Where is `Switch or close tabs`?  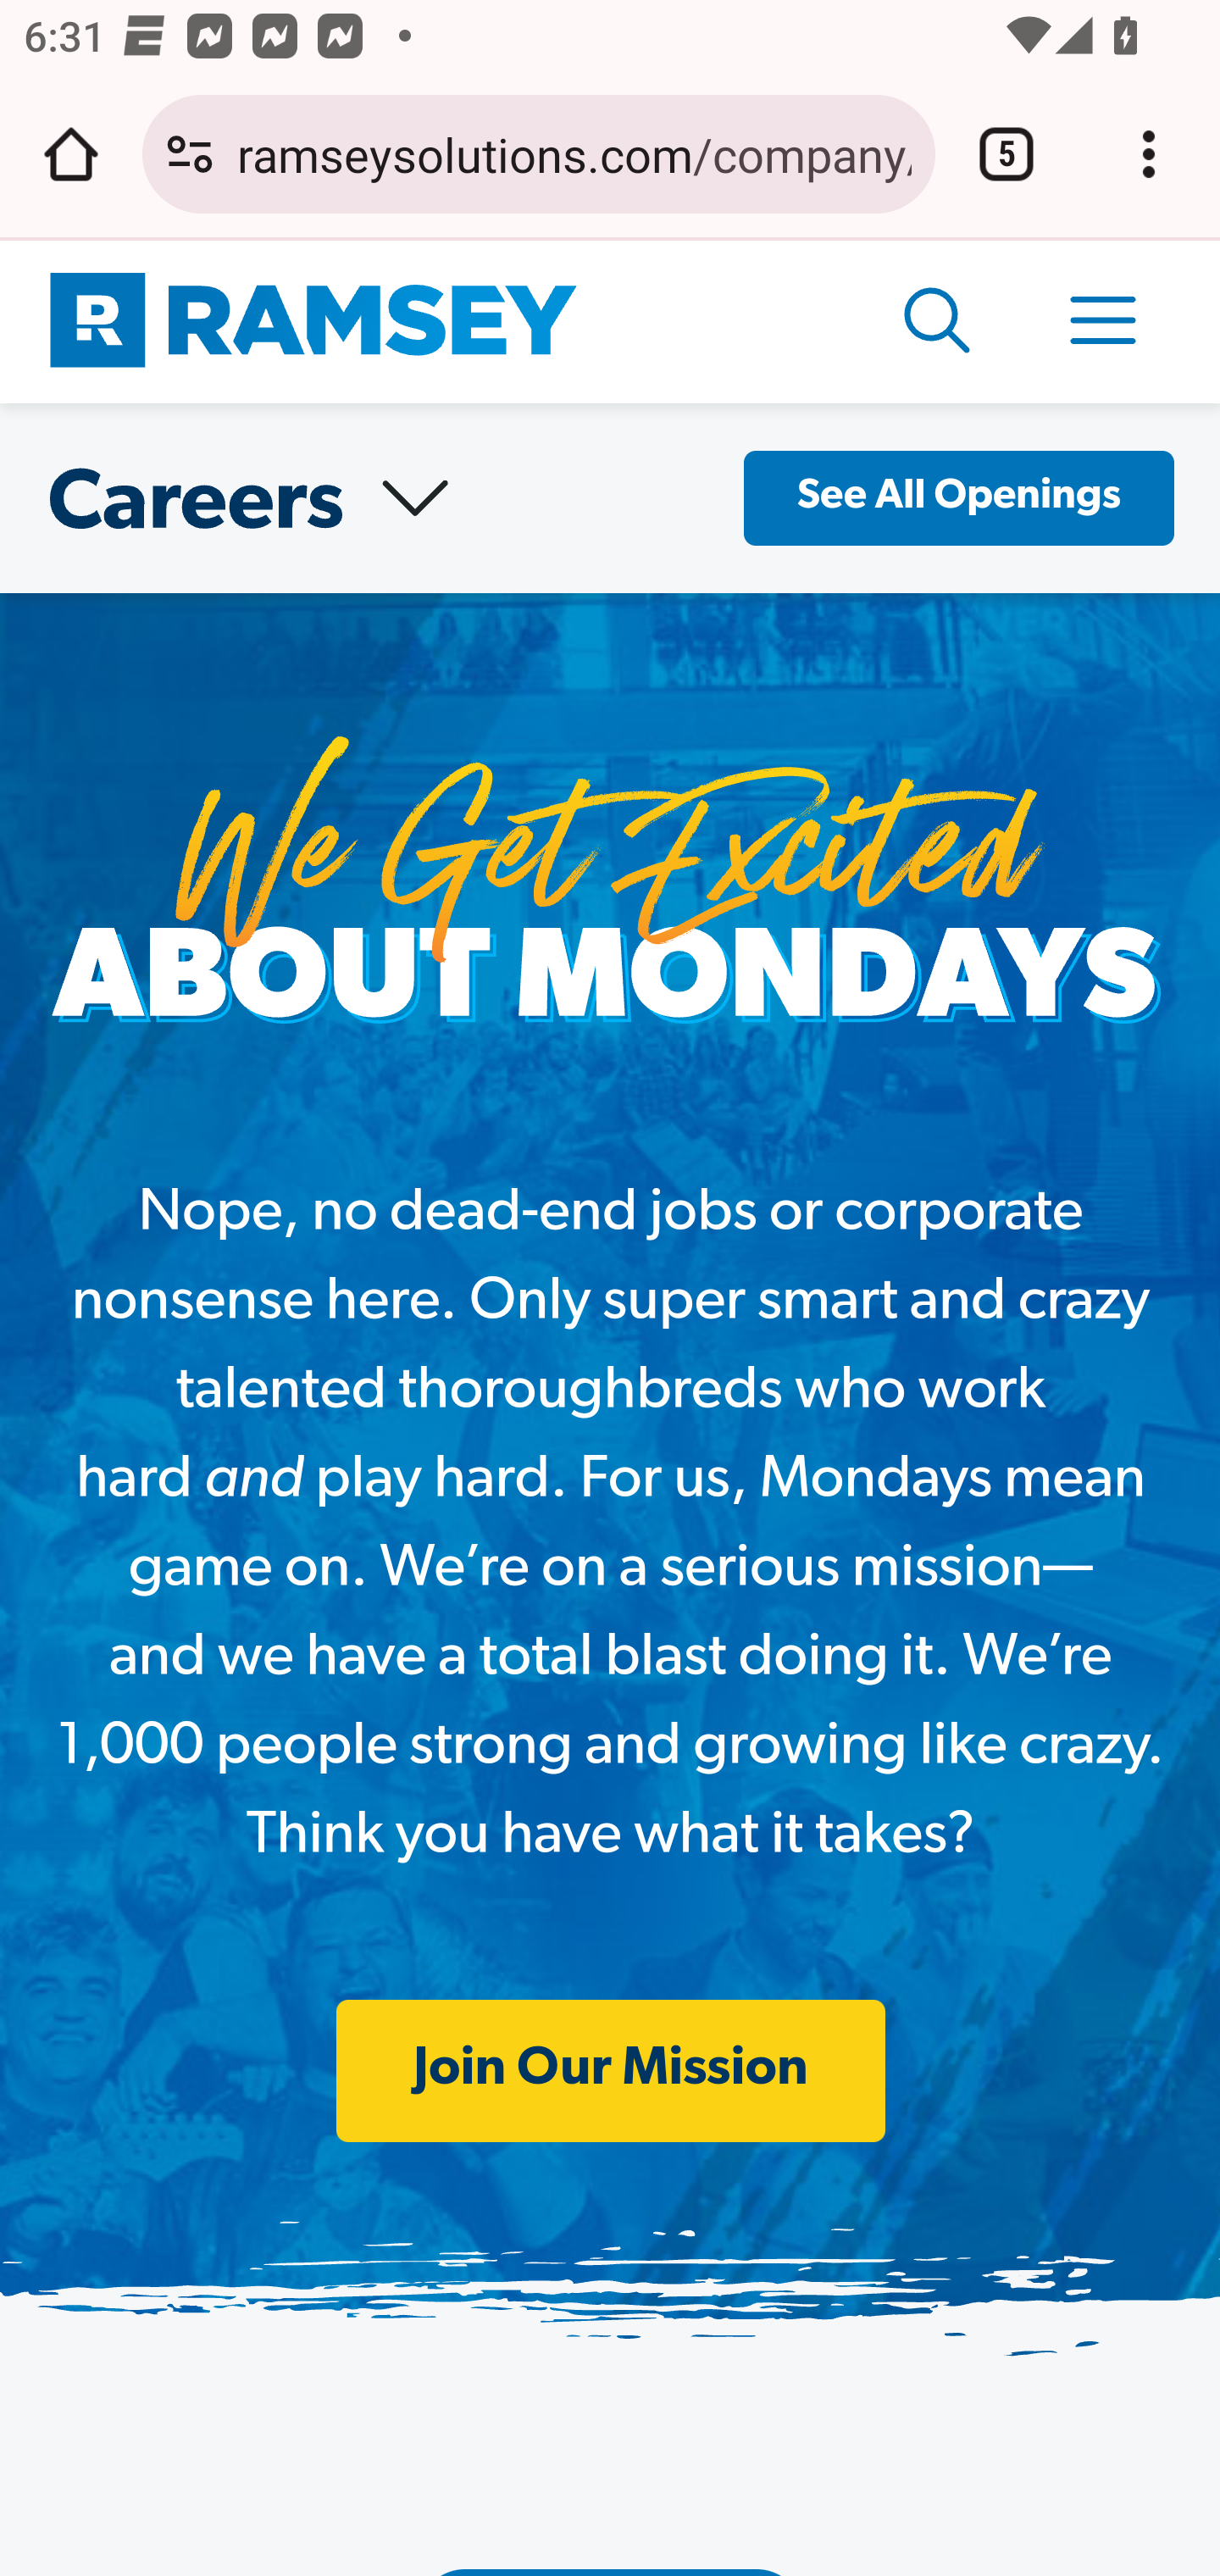 Switch or close tabs is located at coordinates (1006, 154).